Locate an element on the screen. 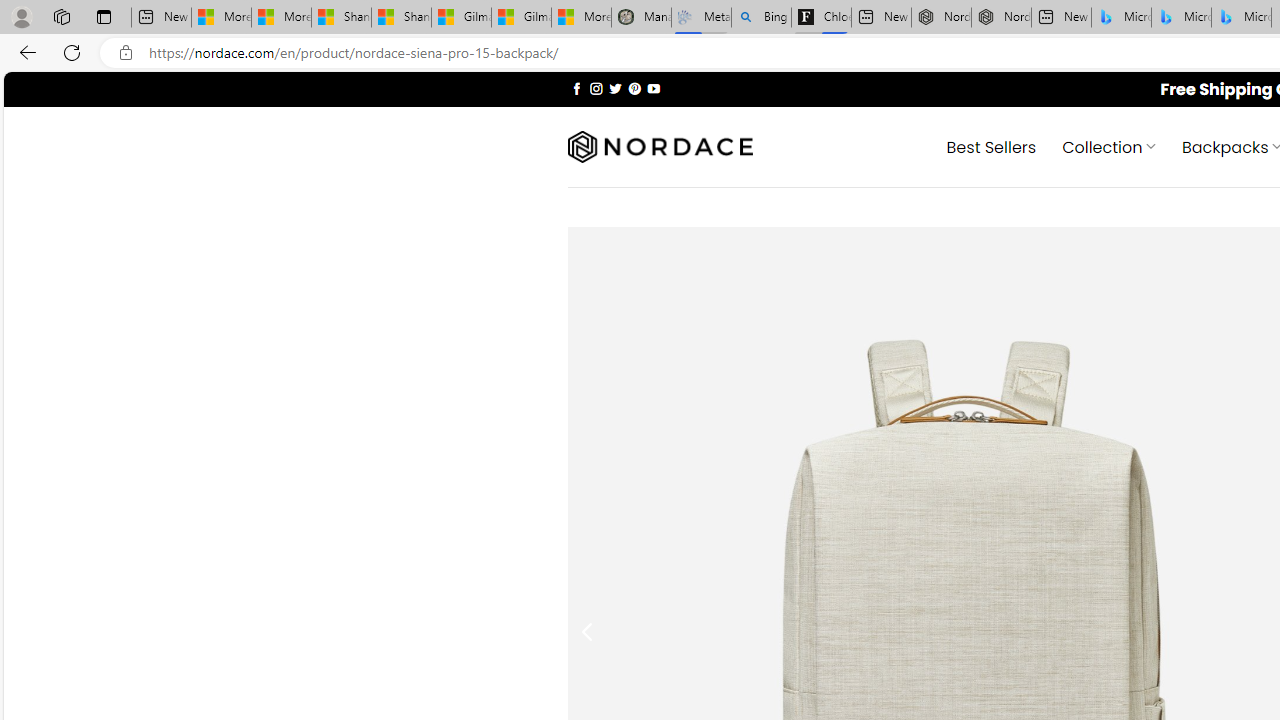  Microsoft Bing Travel - Stays in Bangkok, Bangkok, Thailand is located at coordinates (1181, 18).